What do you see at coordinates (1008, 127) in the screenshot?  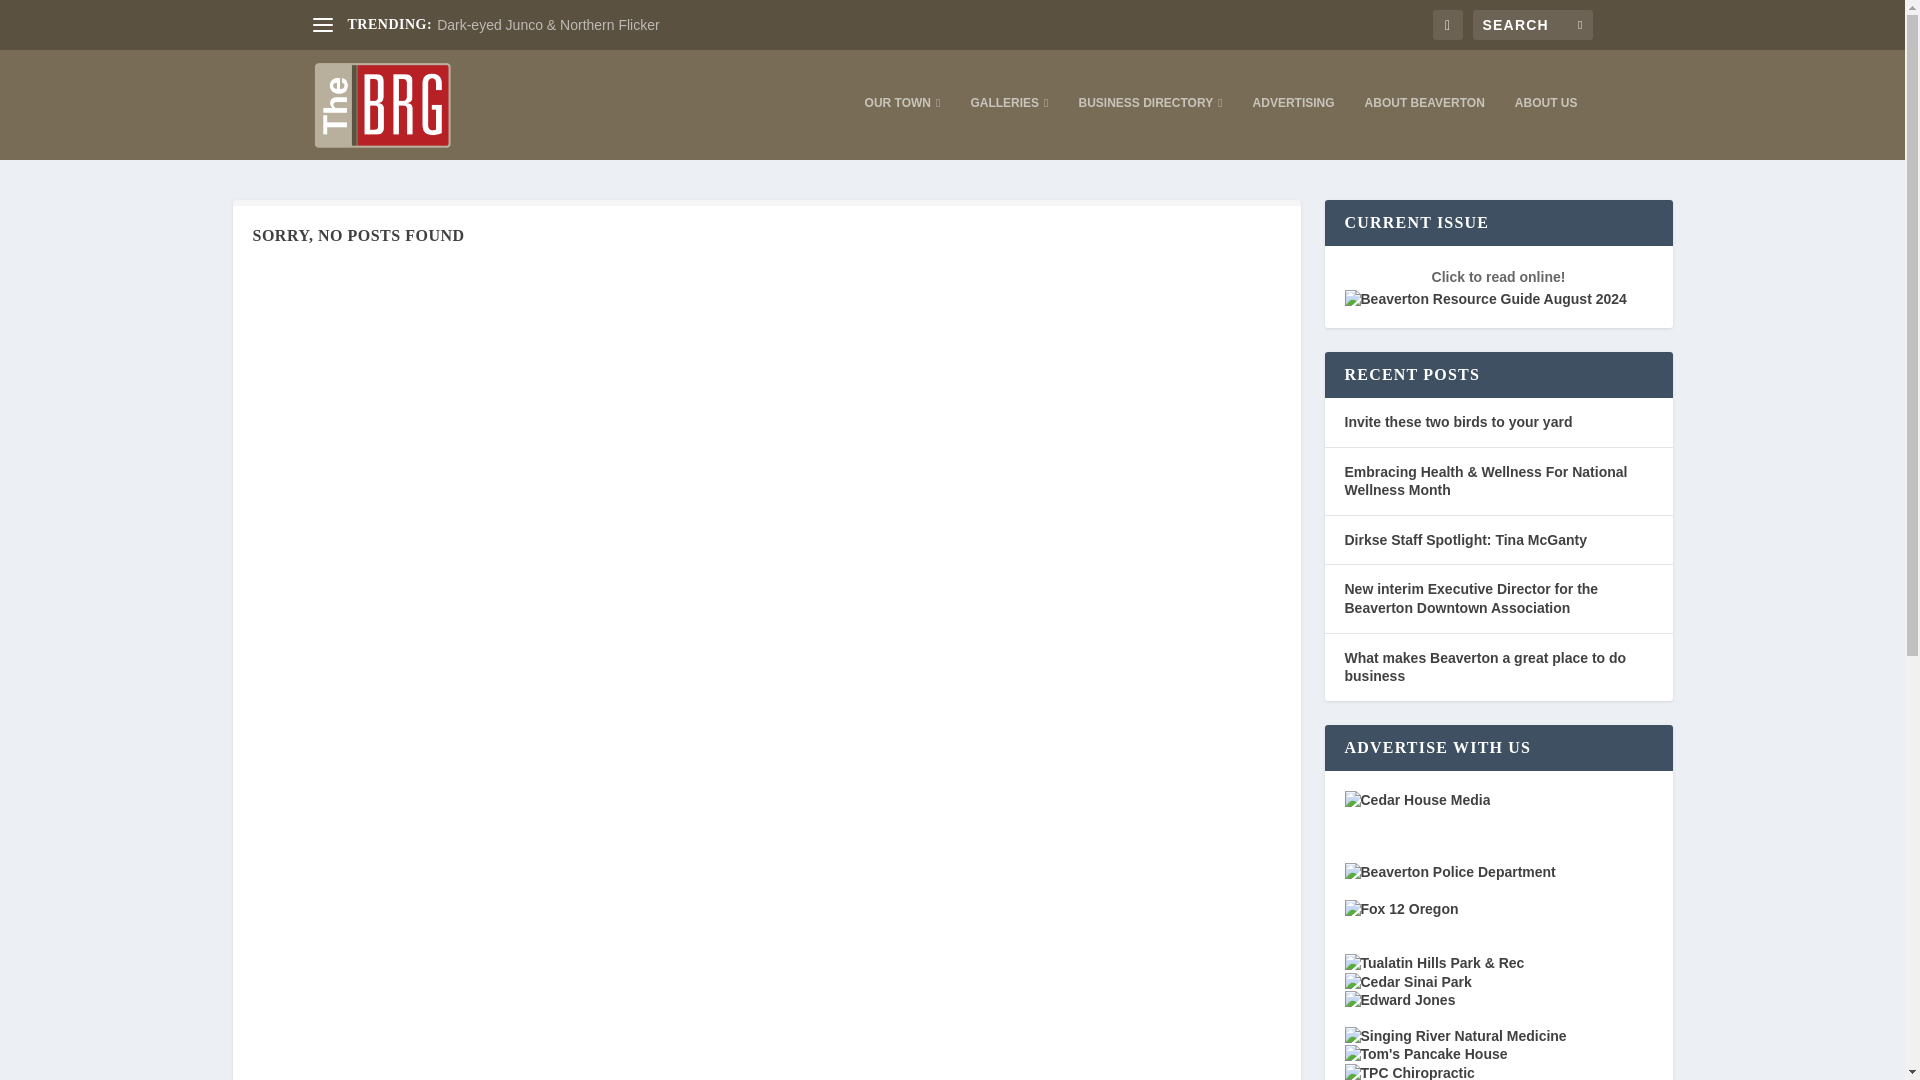 I see `GALLERIES` at bounding box center [1008, 127].